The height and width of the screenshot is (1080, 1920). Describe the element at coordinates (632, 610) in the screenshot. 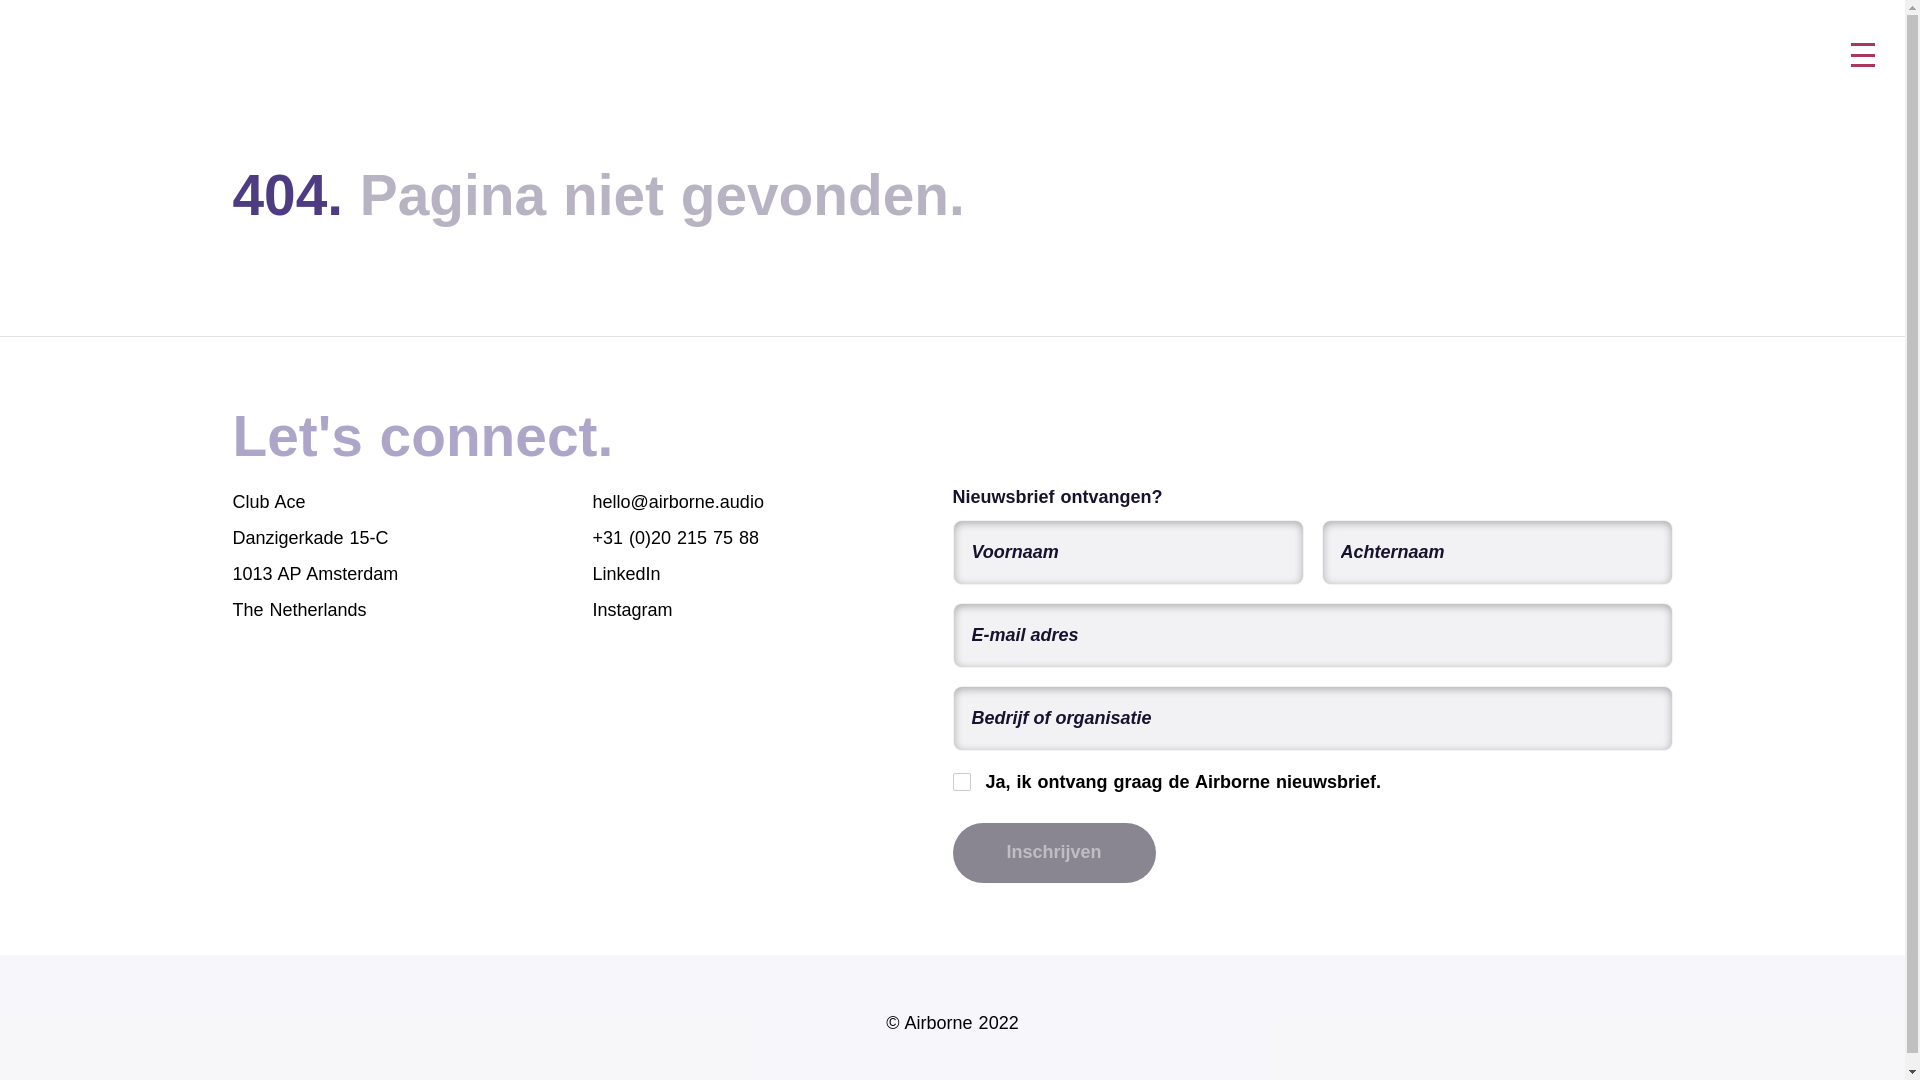

I see `Instagram` at that location.